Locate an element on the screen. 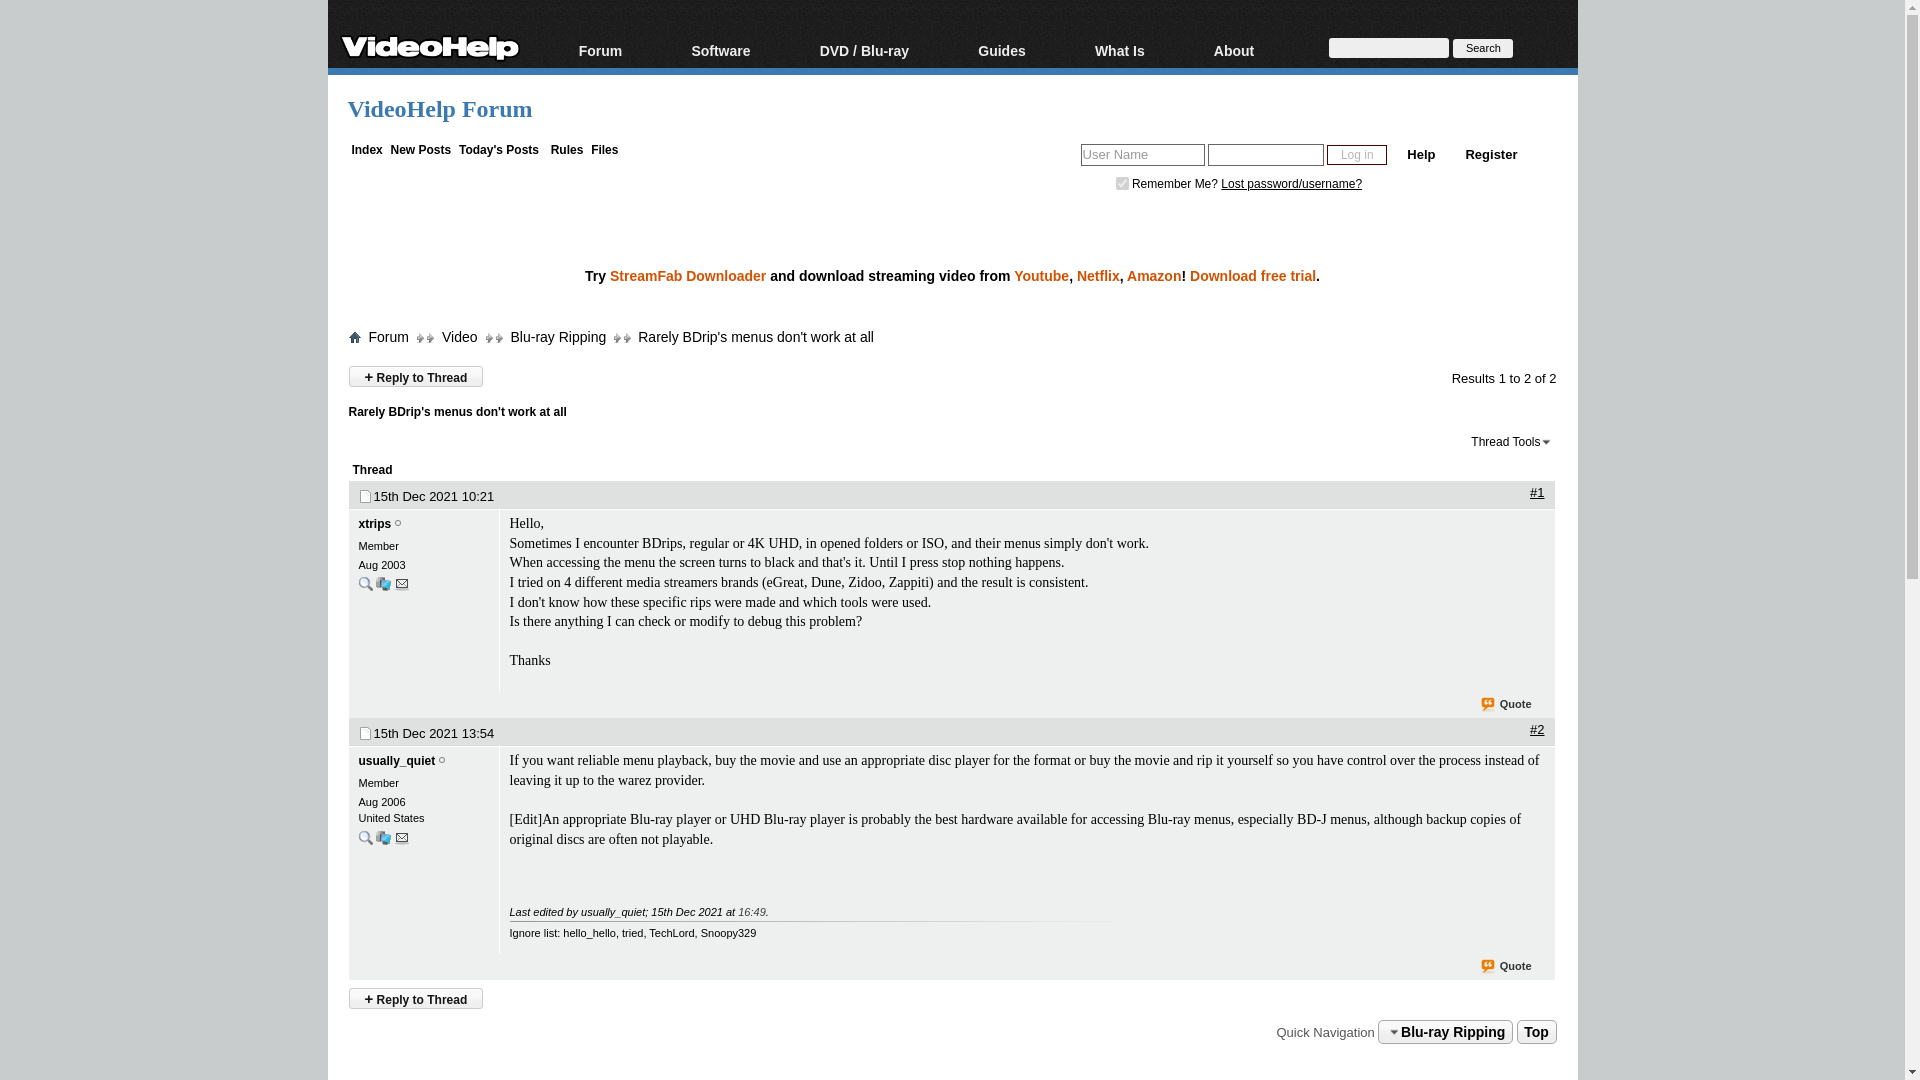 The width and height of the screenshot is (1920, 1080). Quote is located at coordinates (1490, 704).